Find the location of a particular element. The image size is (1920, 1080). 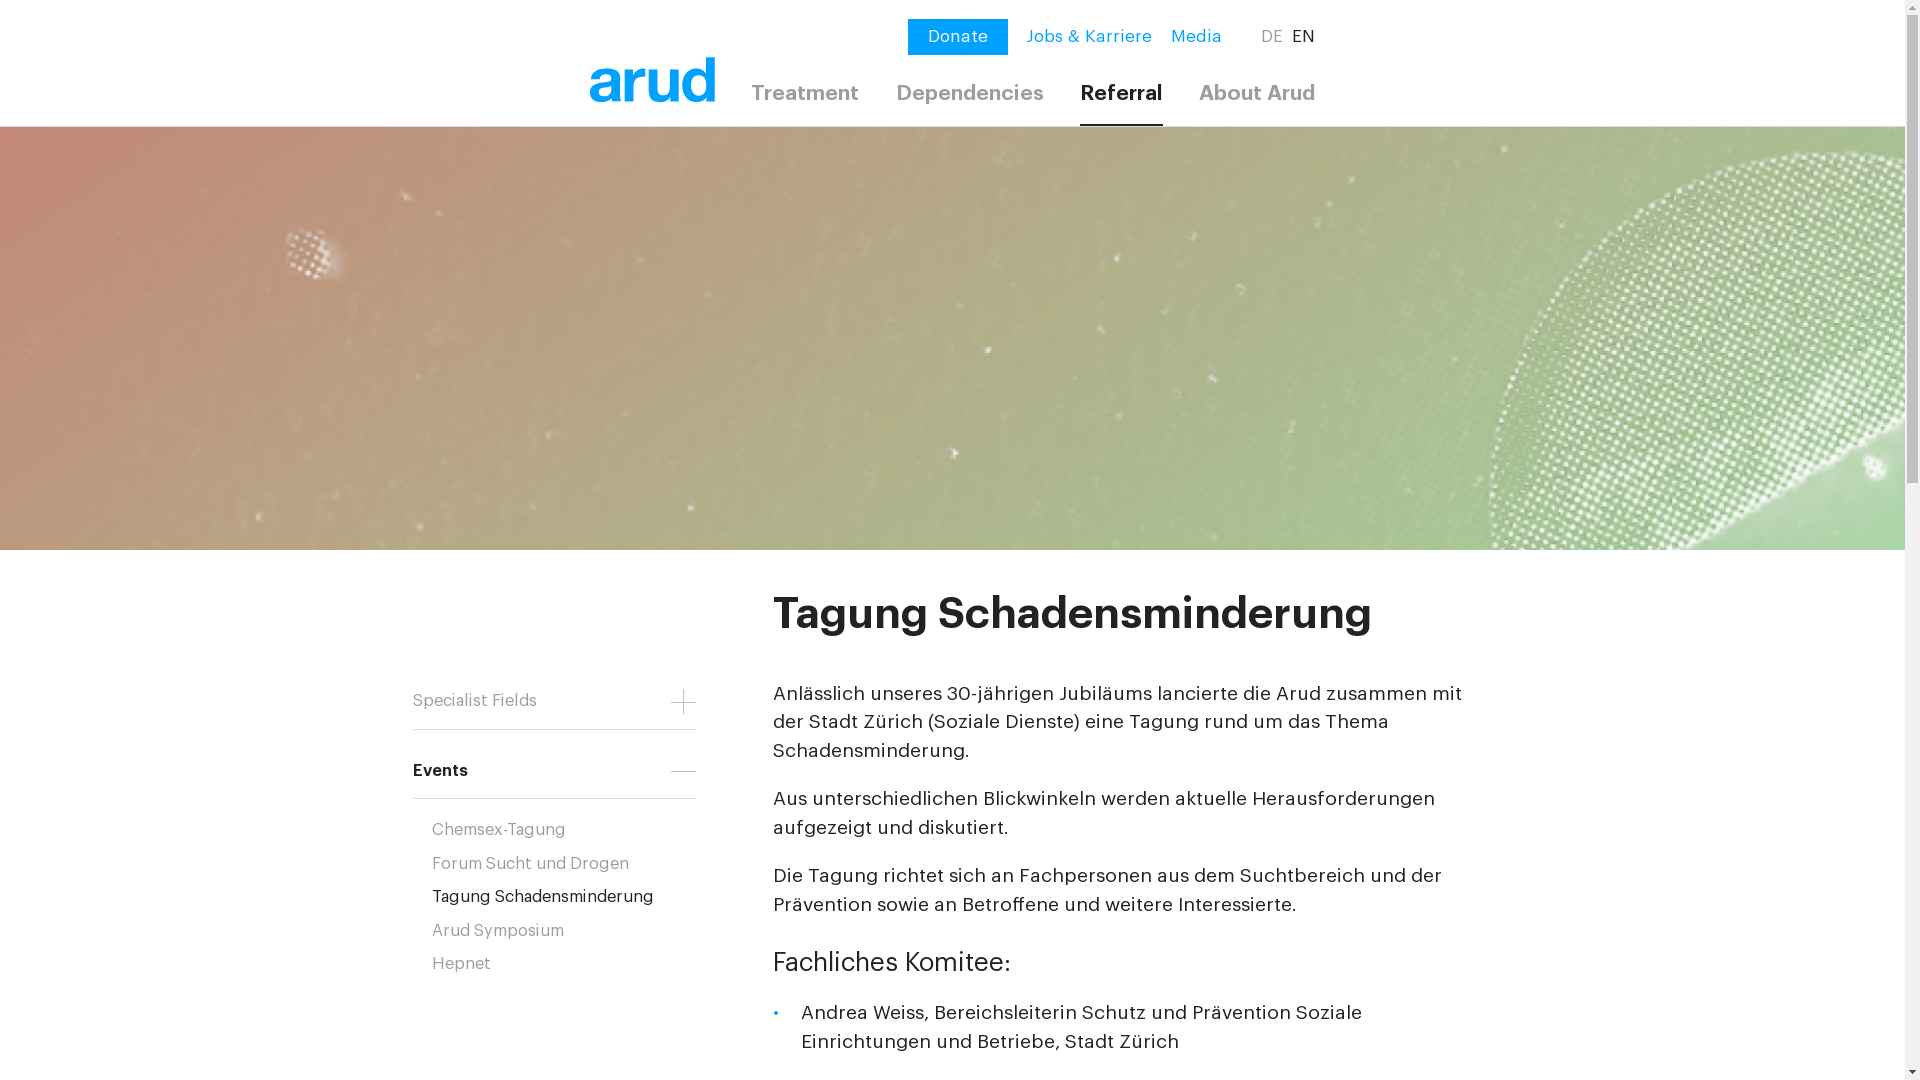

Jobs & Karriere is located at coordinates (1090, 37).